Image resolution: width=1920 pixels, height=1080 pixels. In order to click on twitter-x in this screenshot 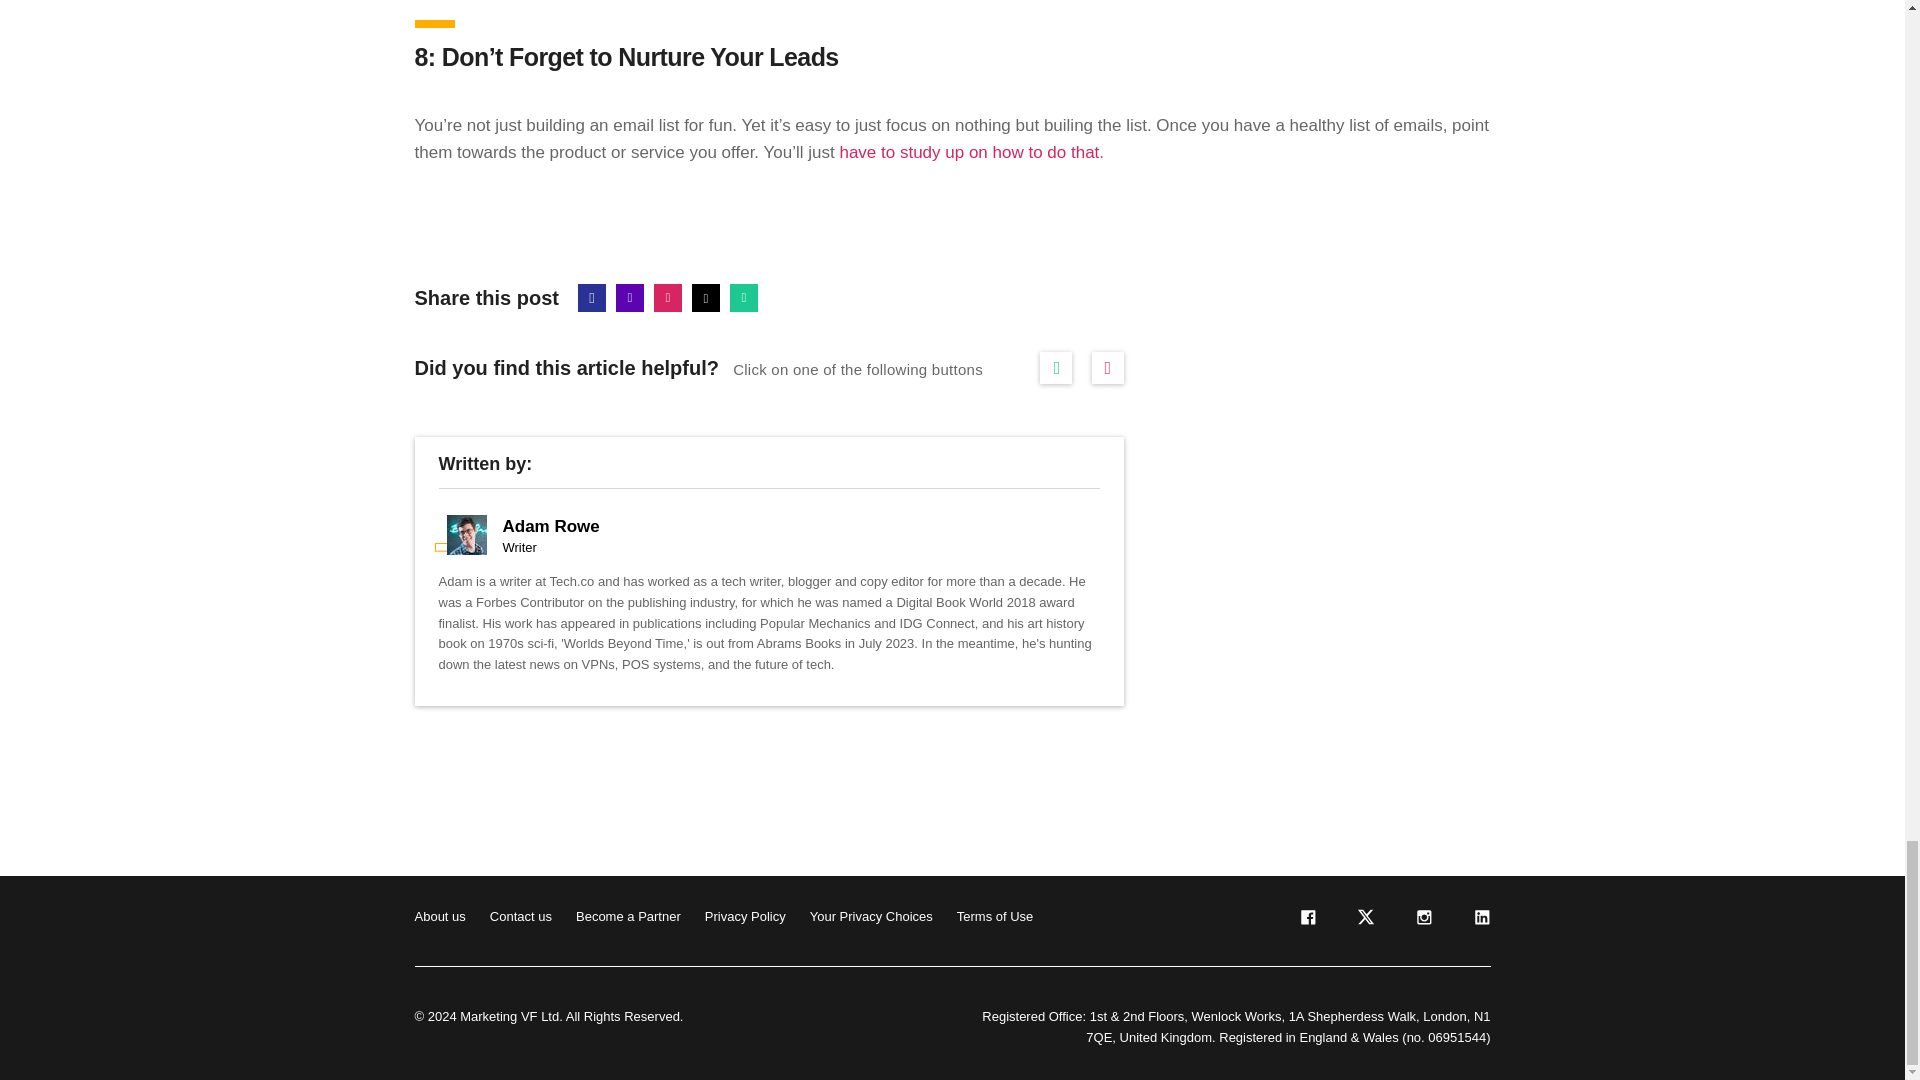, I will do `click(1364, 920)`.